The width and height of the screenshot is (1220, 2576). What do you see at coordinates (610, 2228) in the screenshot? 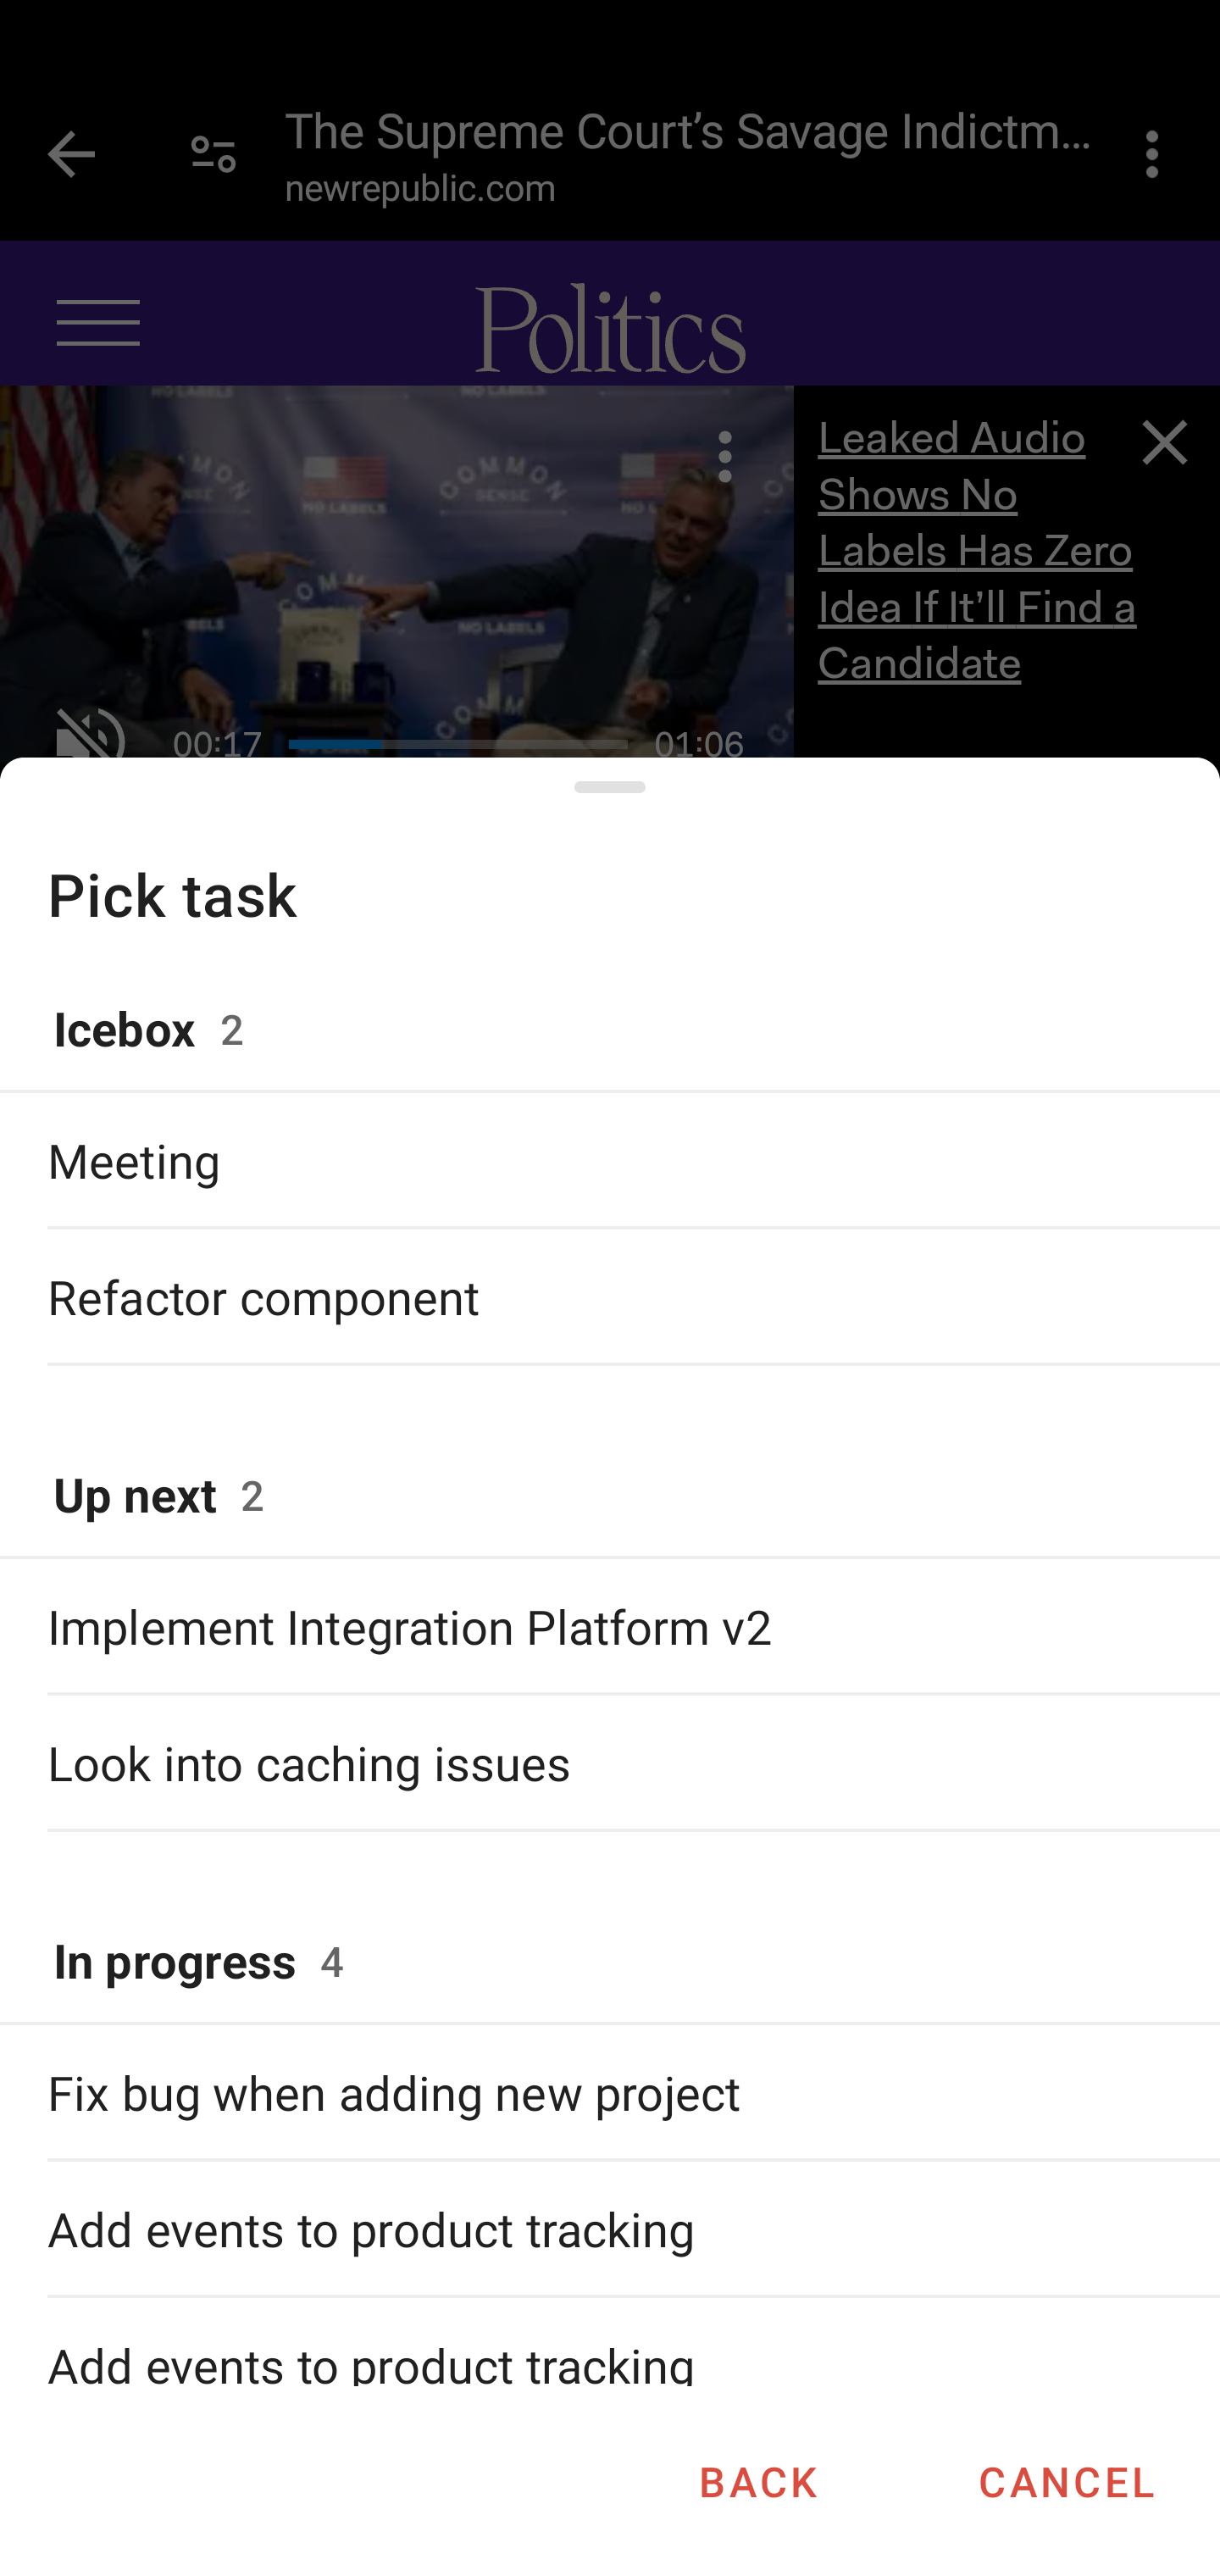
I see `Add events to product tracking` at bounding box center [610, 2228].